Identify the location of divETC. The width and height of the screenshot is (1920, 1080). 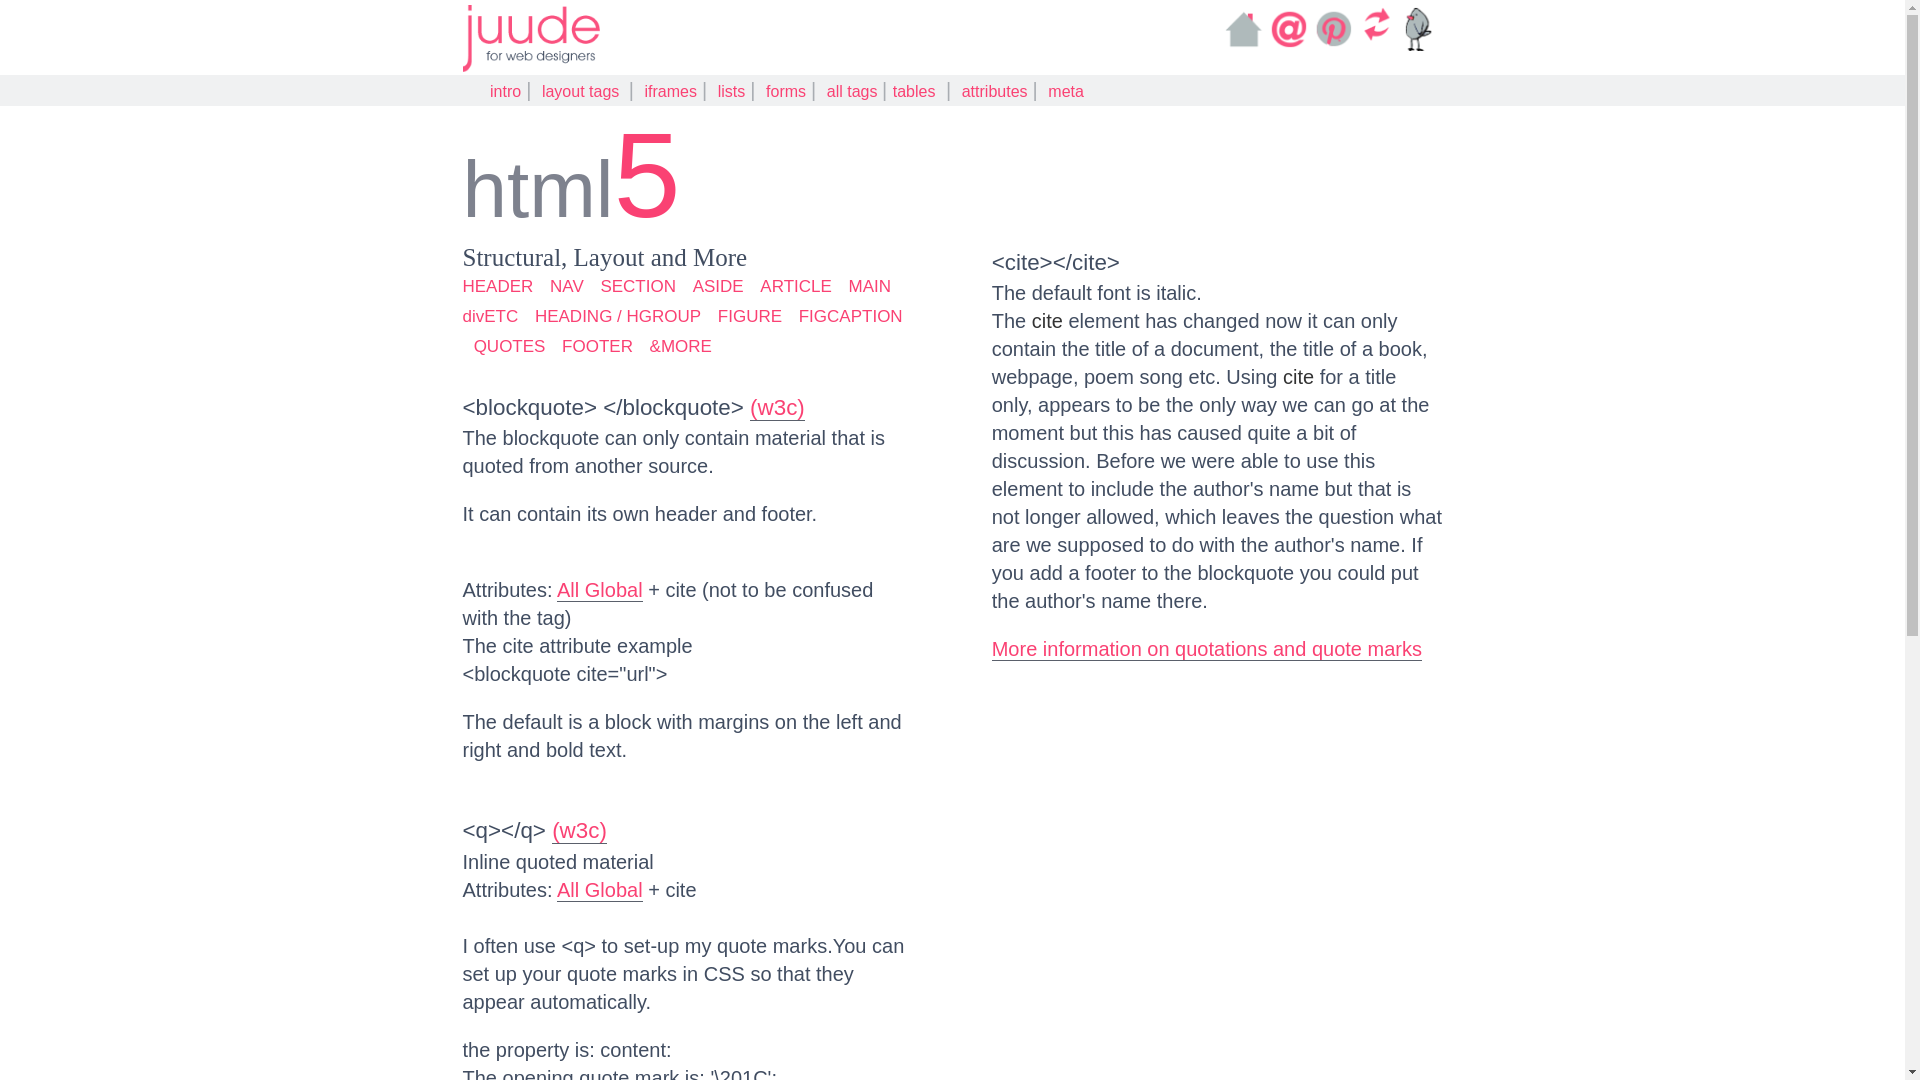
(490, 316).